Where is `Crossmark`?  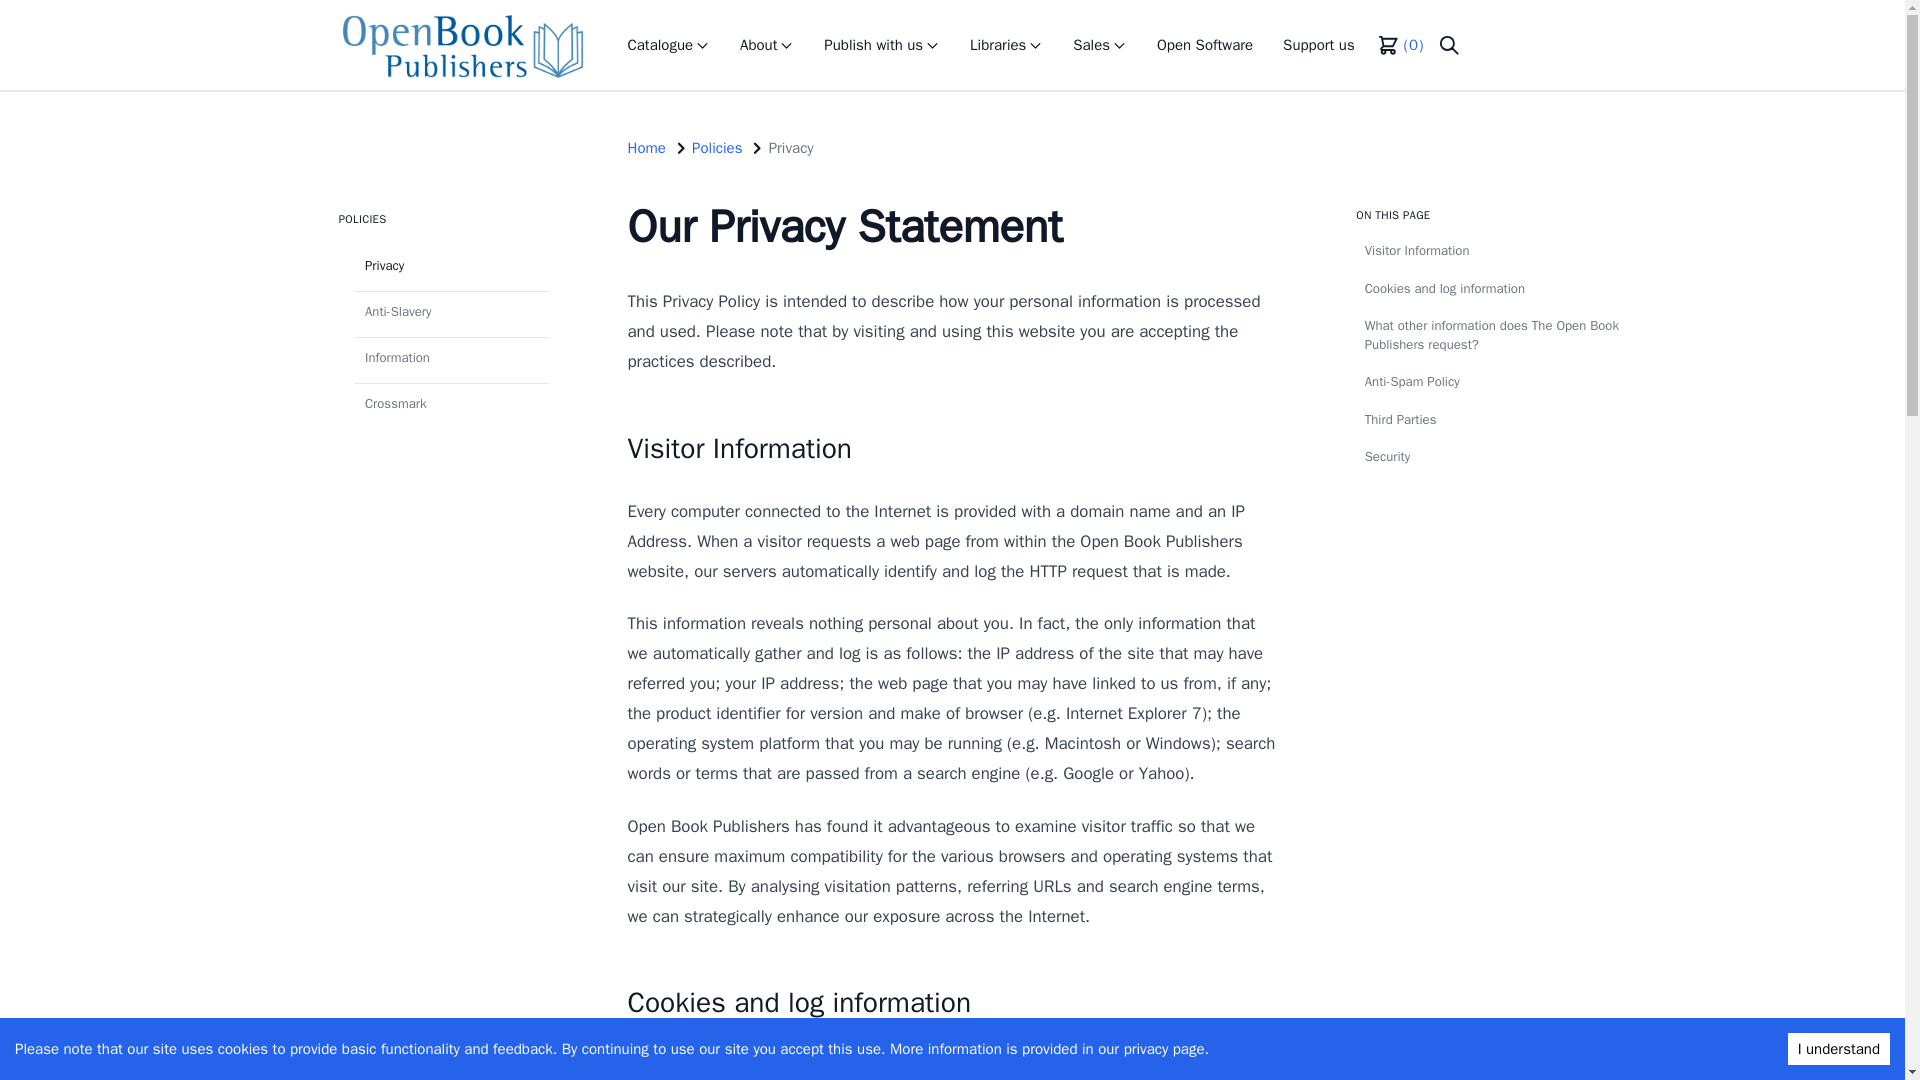
Crossmark is located at coordinates (451, 403).